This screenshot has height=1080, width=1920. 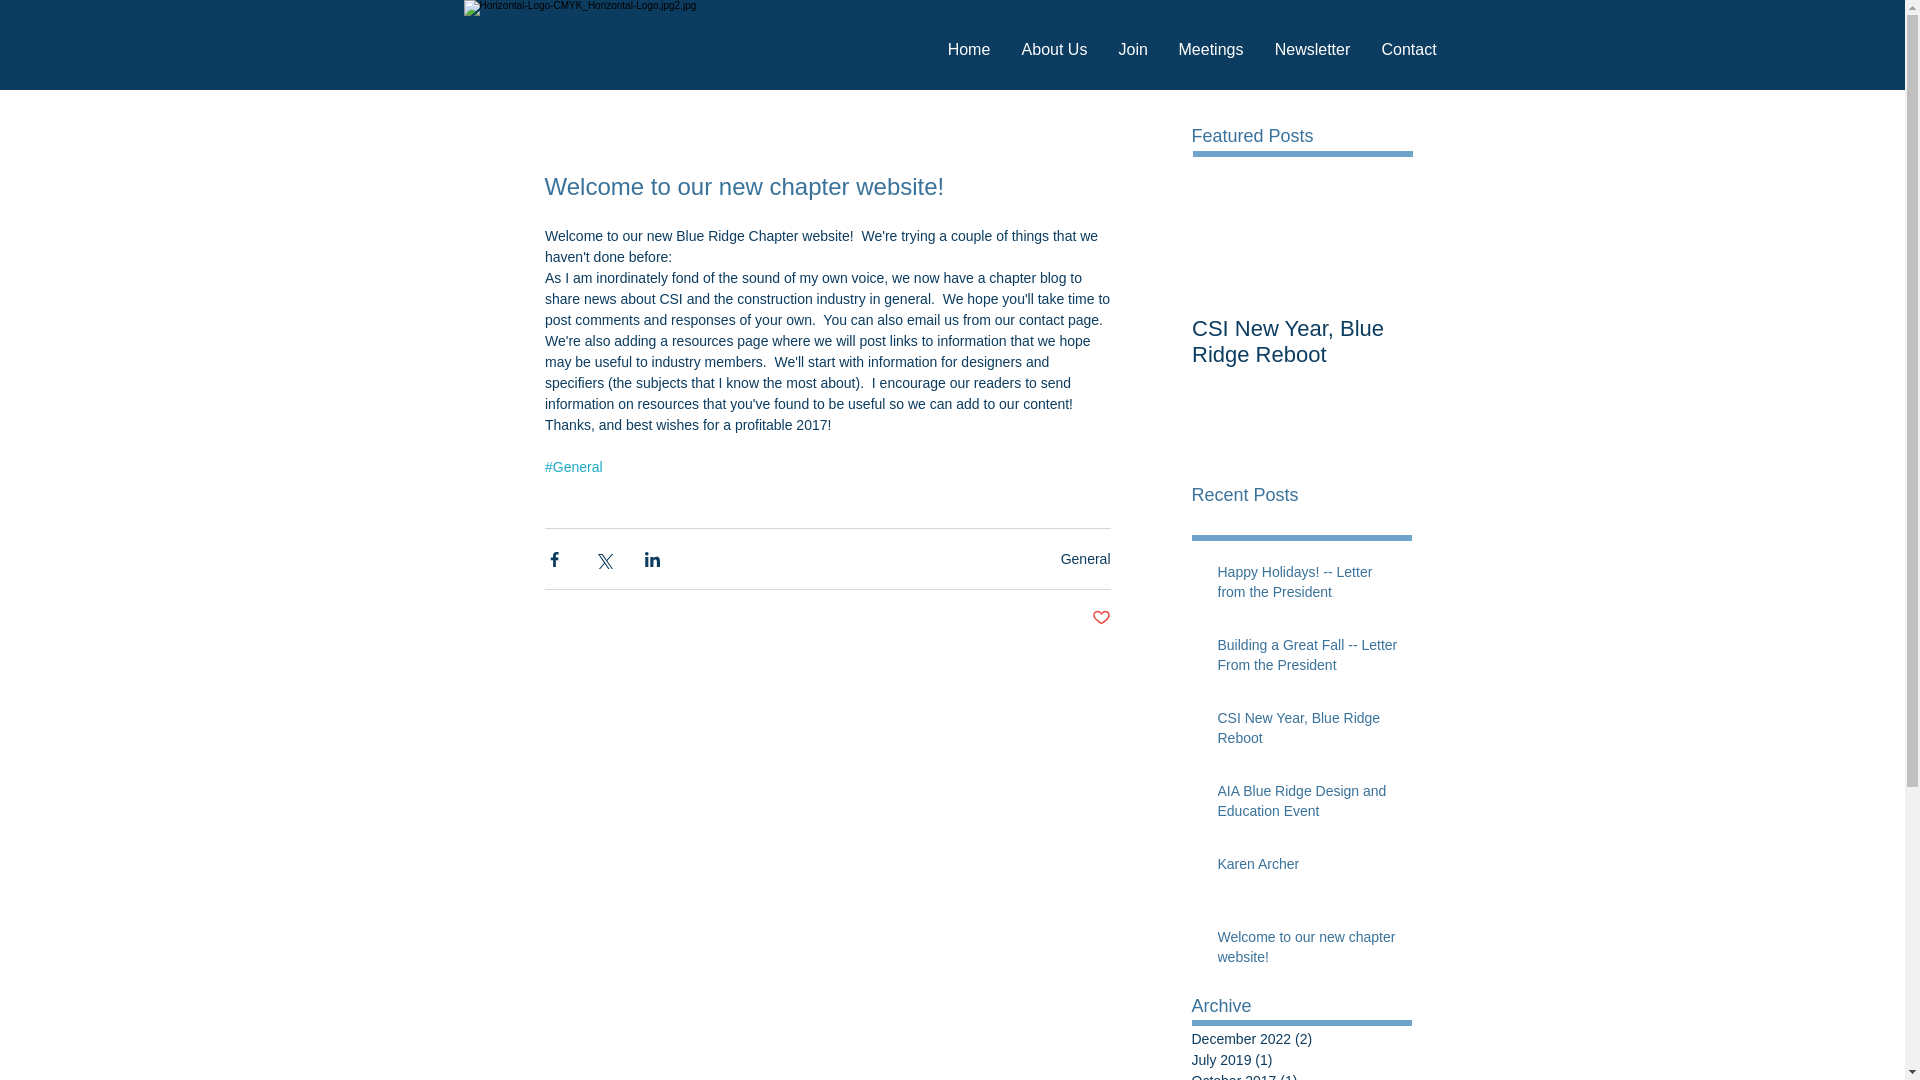 I want to click on General, so click(x=1086, y=557).